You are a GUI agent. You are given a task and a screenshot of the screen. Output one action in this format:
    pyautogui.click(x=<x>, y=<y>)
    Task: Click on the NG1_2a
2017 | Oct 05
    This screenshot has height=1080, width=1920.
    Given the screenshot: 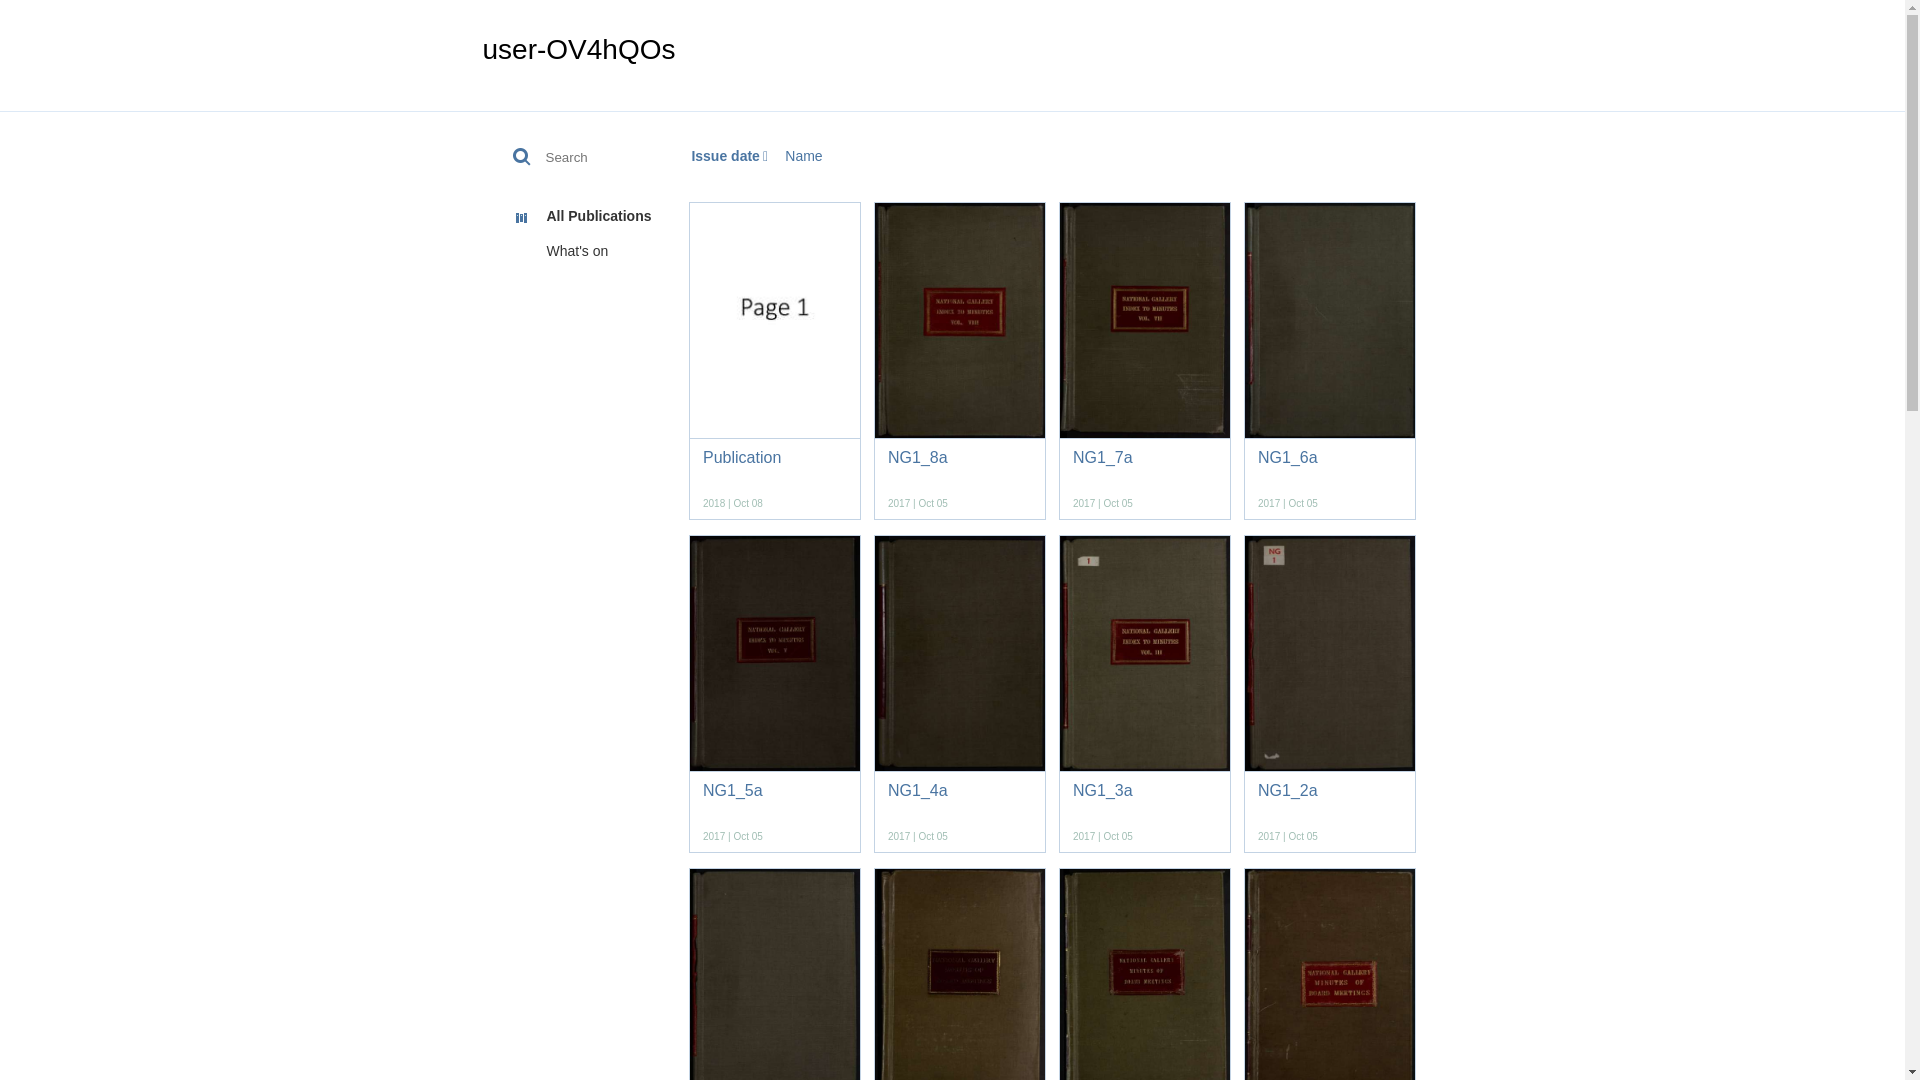 What is the action you would take?
    pyautogui.click(x=1330, y=694)
    